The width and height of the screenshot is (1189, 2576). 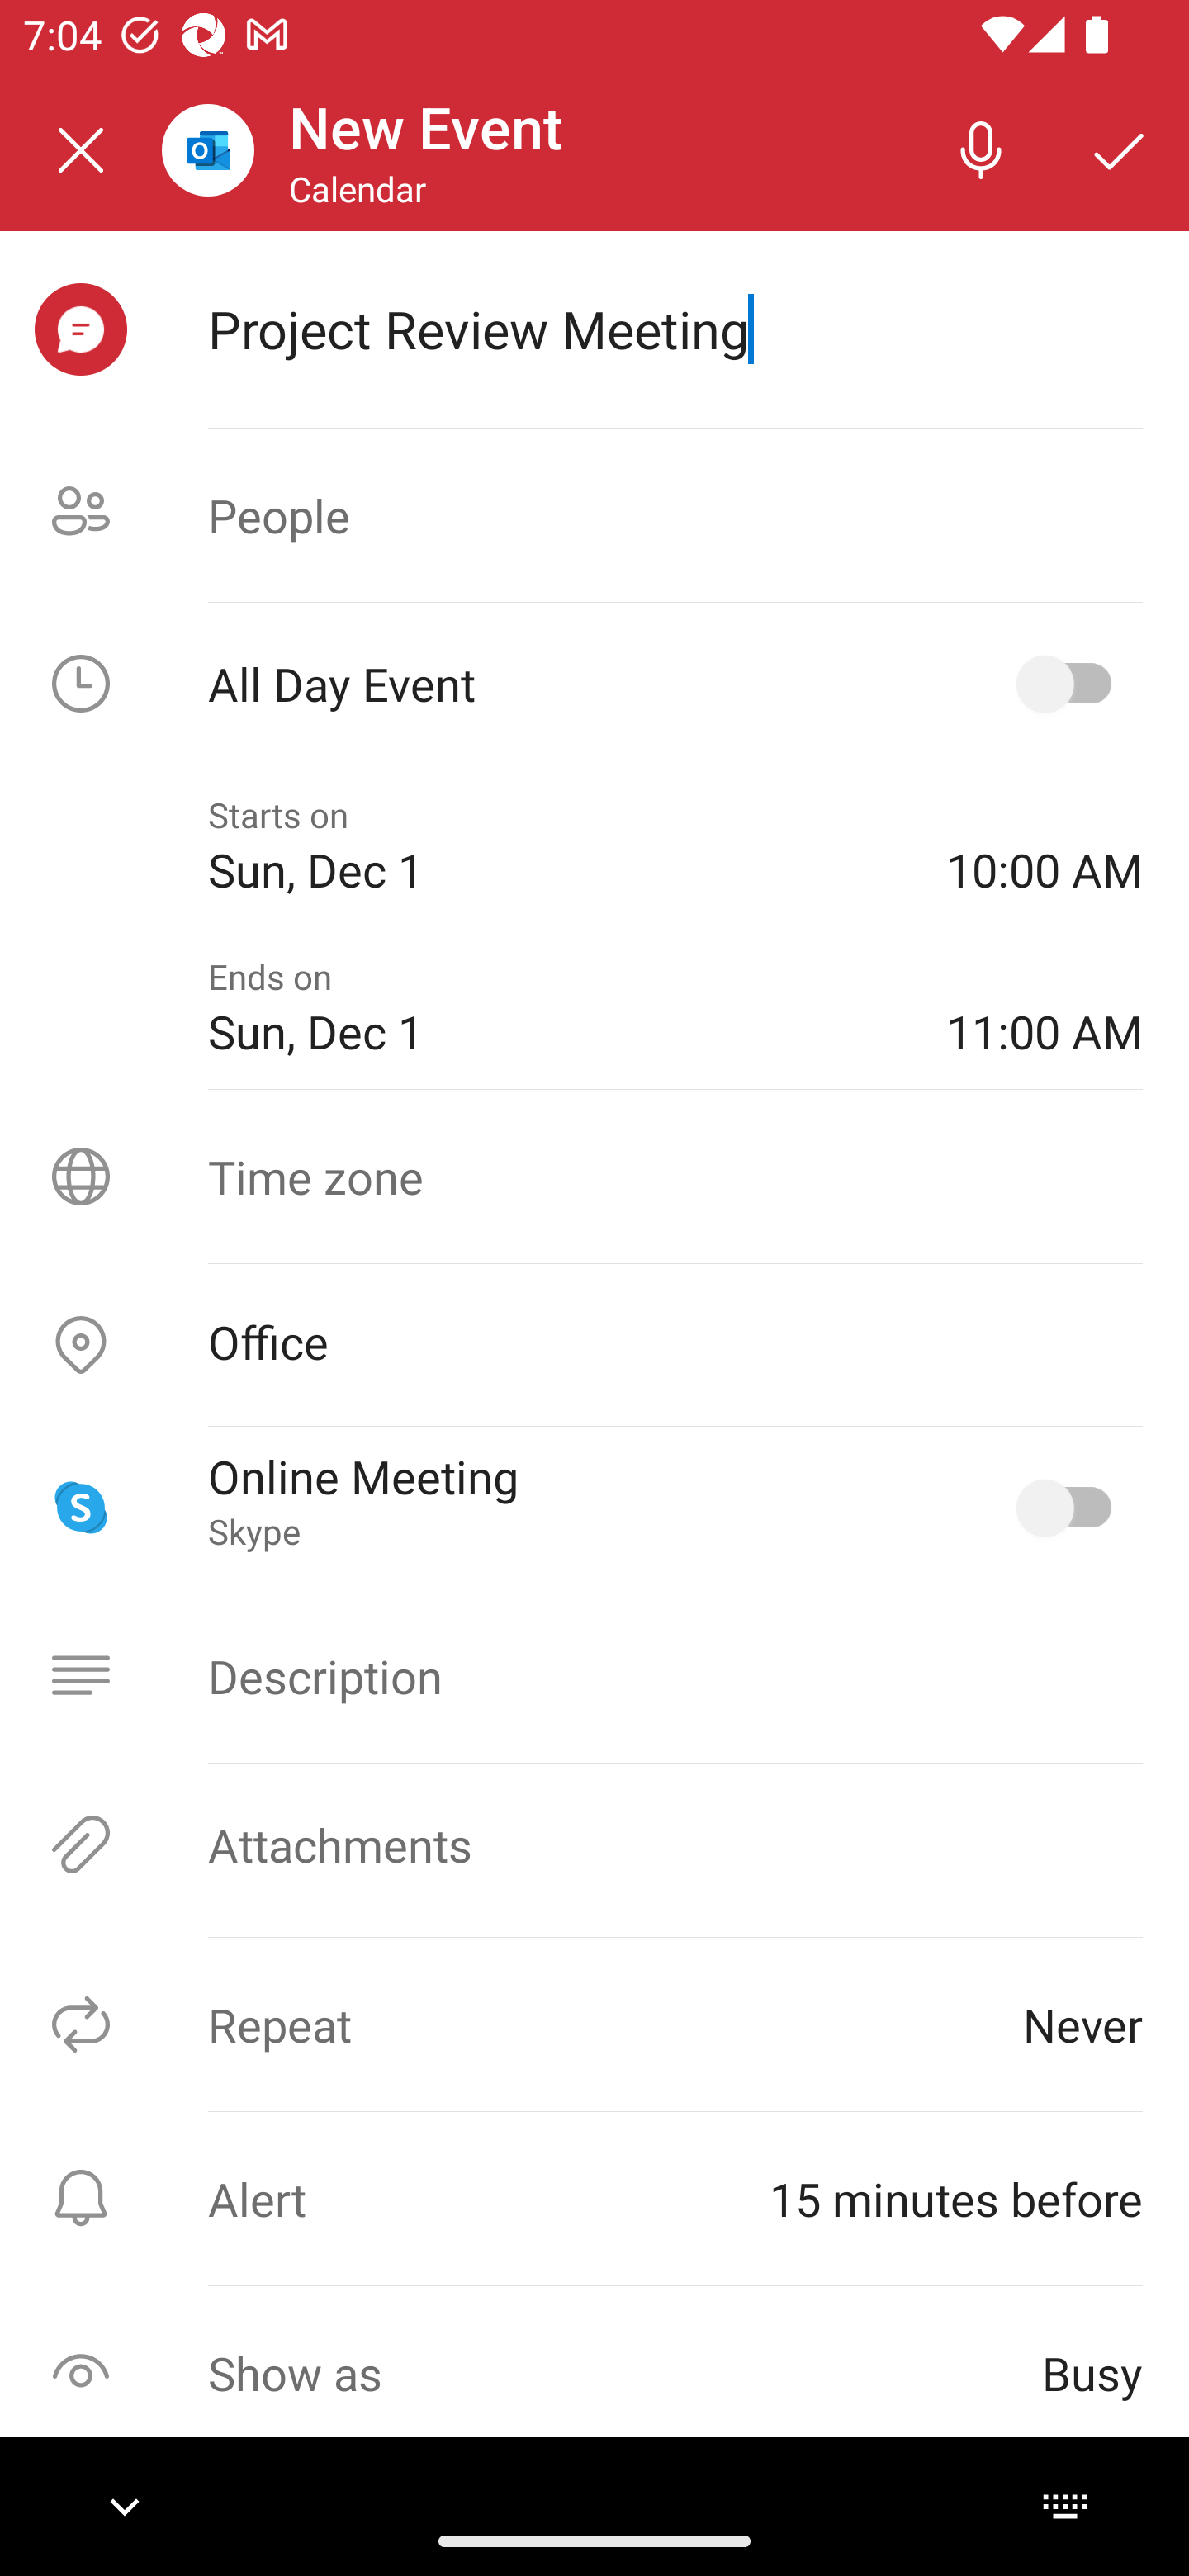 What do you see at coordinates (594, 684) in the screenshot?
I see `All Day Event` at bounding box center [594, 684].